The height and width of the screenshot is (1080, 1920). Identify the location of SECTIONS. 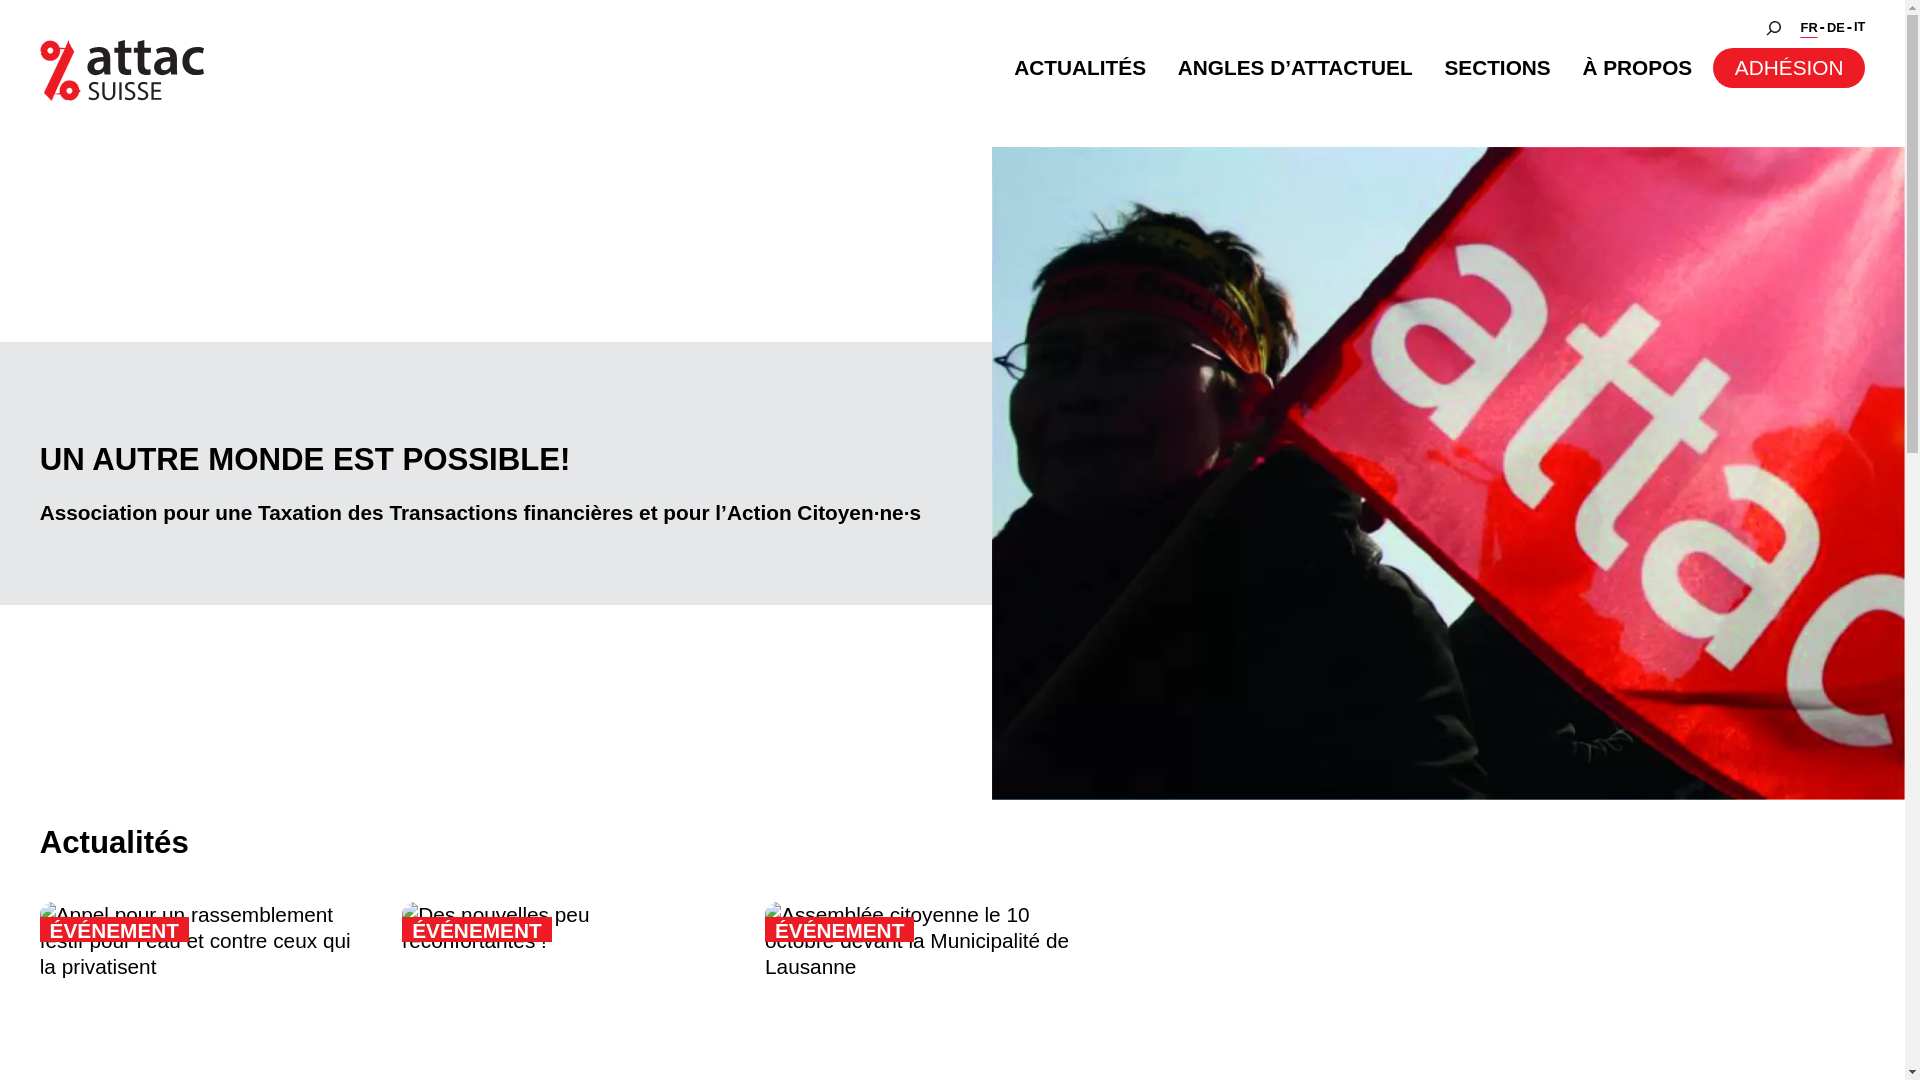
(1497, 68).